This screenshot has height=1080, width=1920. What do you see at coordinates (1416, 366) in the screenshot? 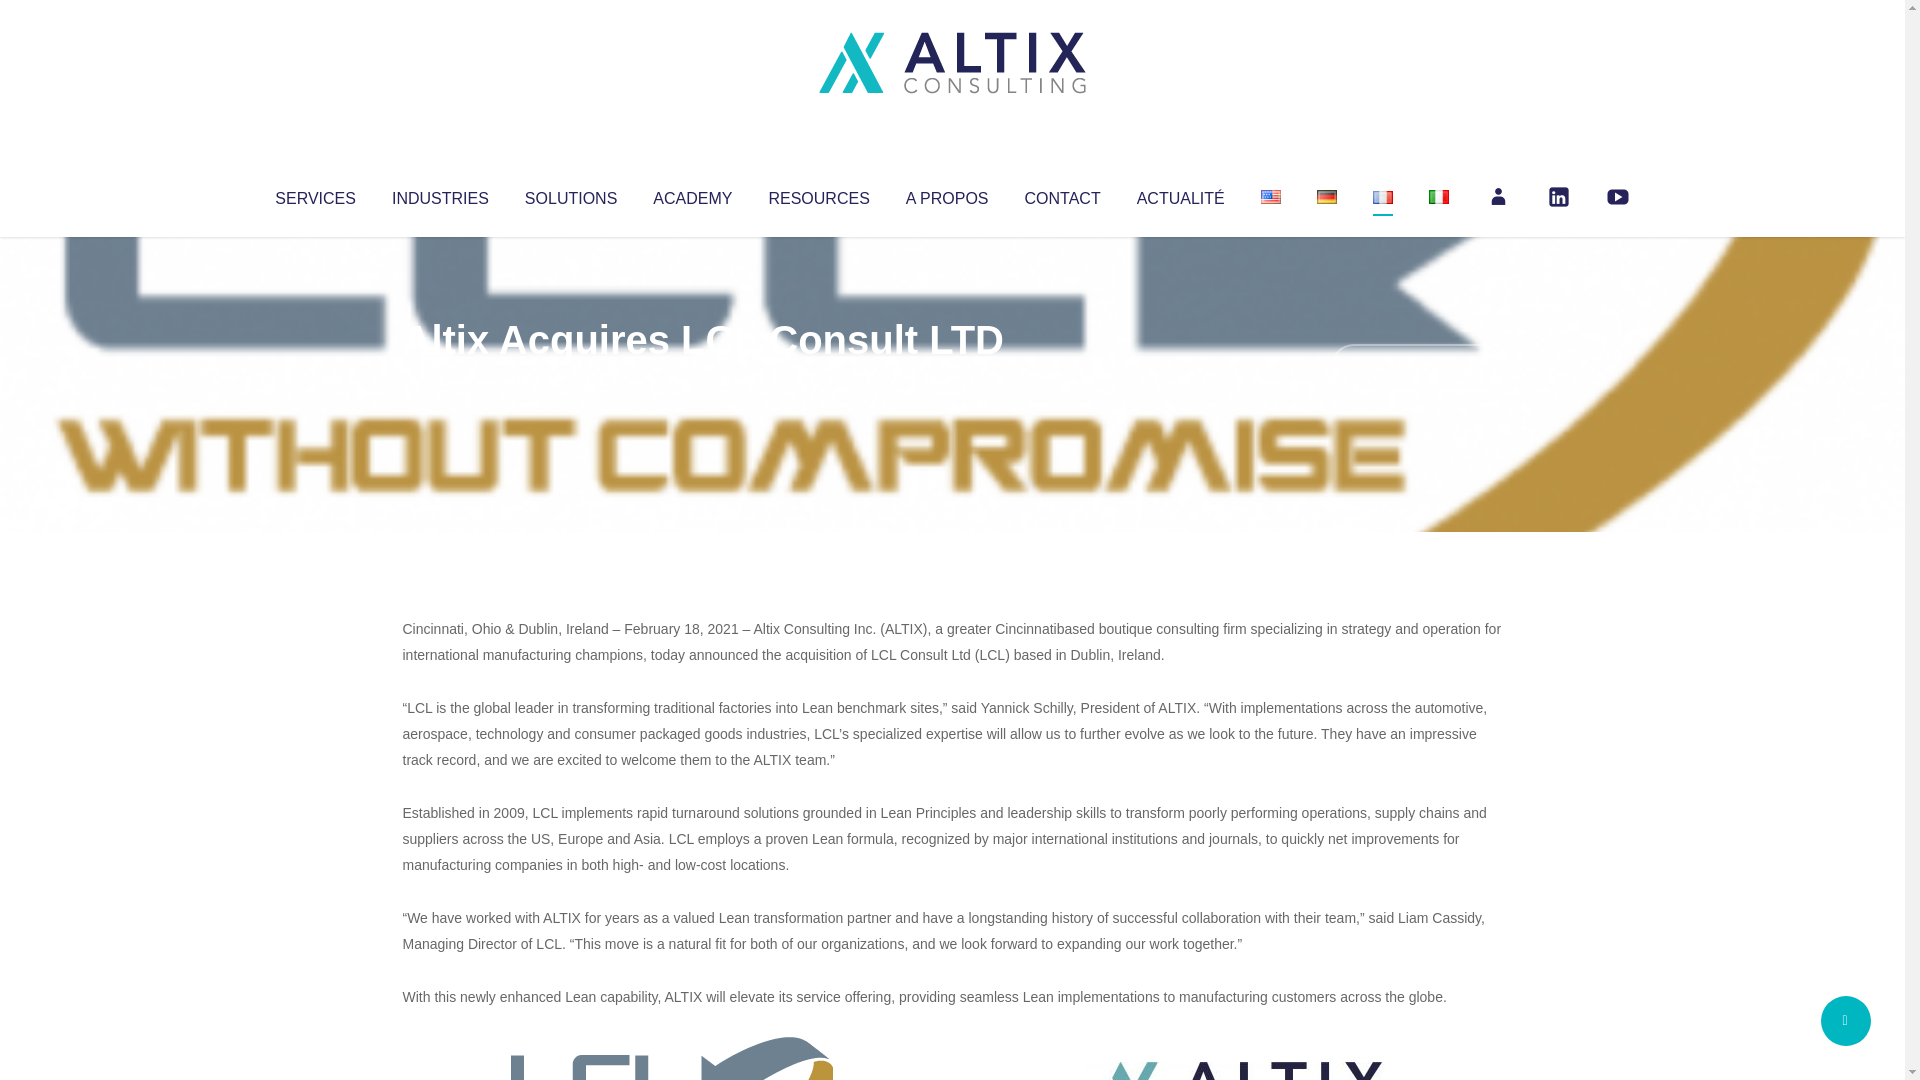
I see `No Comments` at bounding box center [1416, 366].